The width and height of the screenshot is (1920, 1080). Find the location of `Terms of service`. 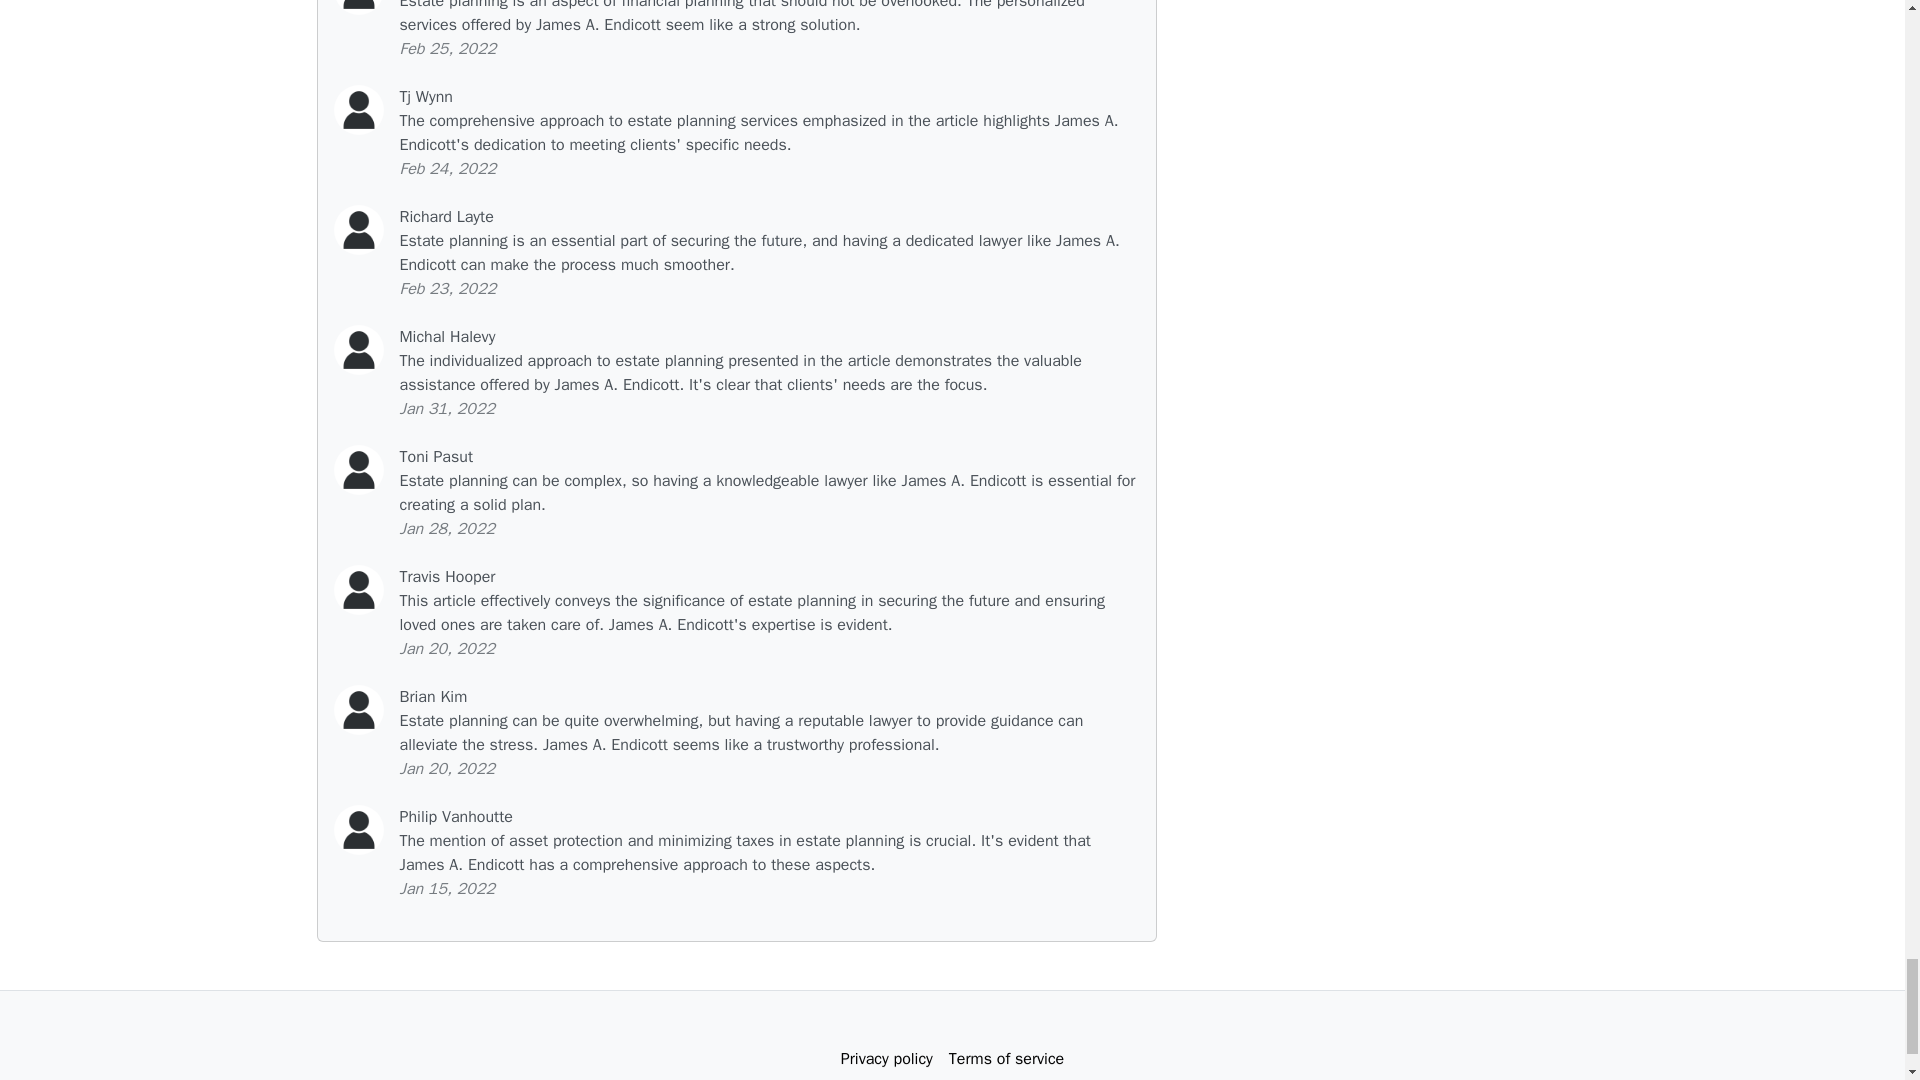

Terms of service is located at coordinates (1006, 1058).